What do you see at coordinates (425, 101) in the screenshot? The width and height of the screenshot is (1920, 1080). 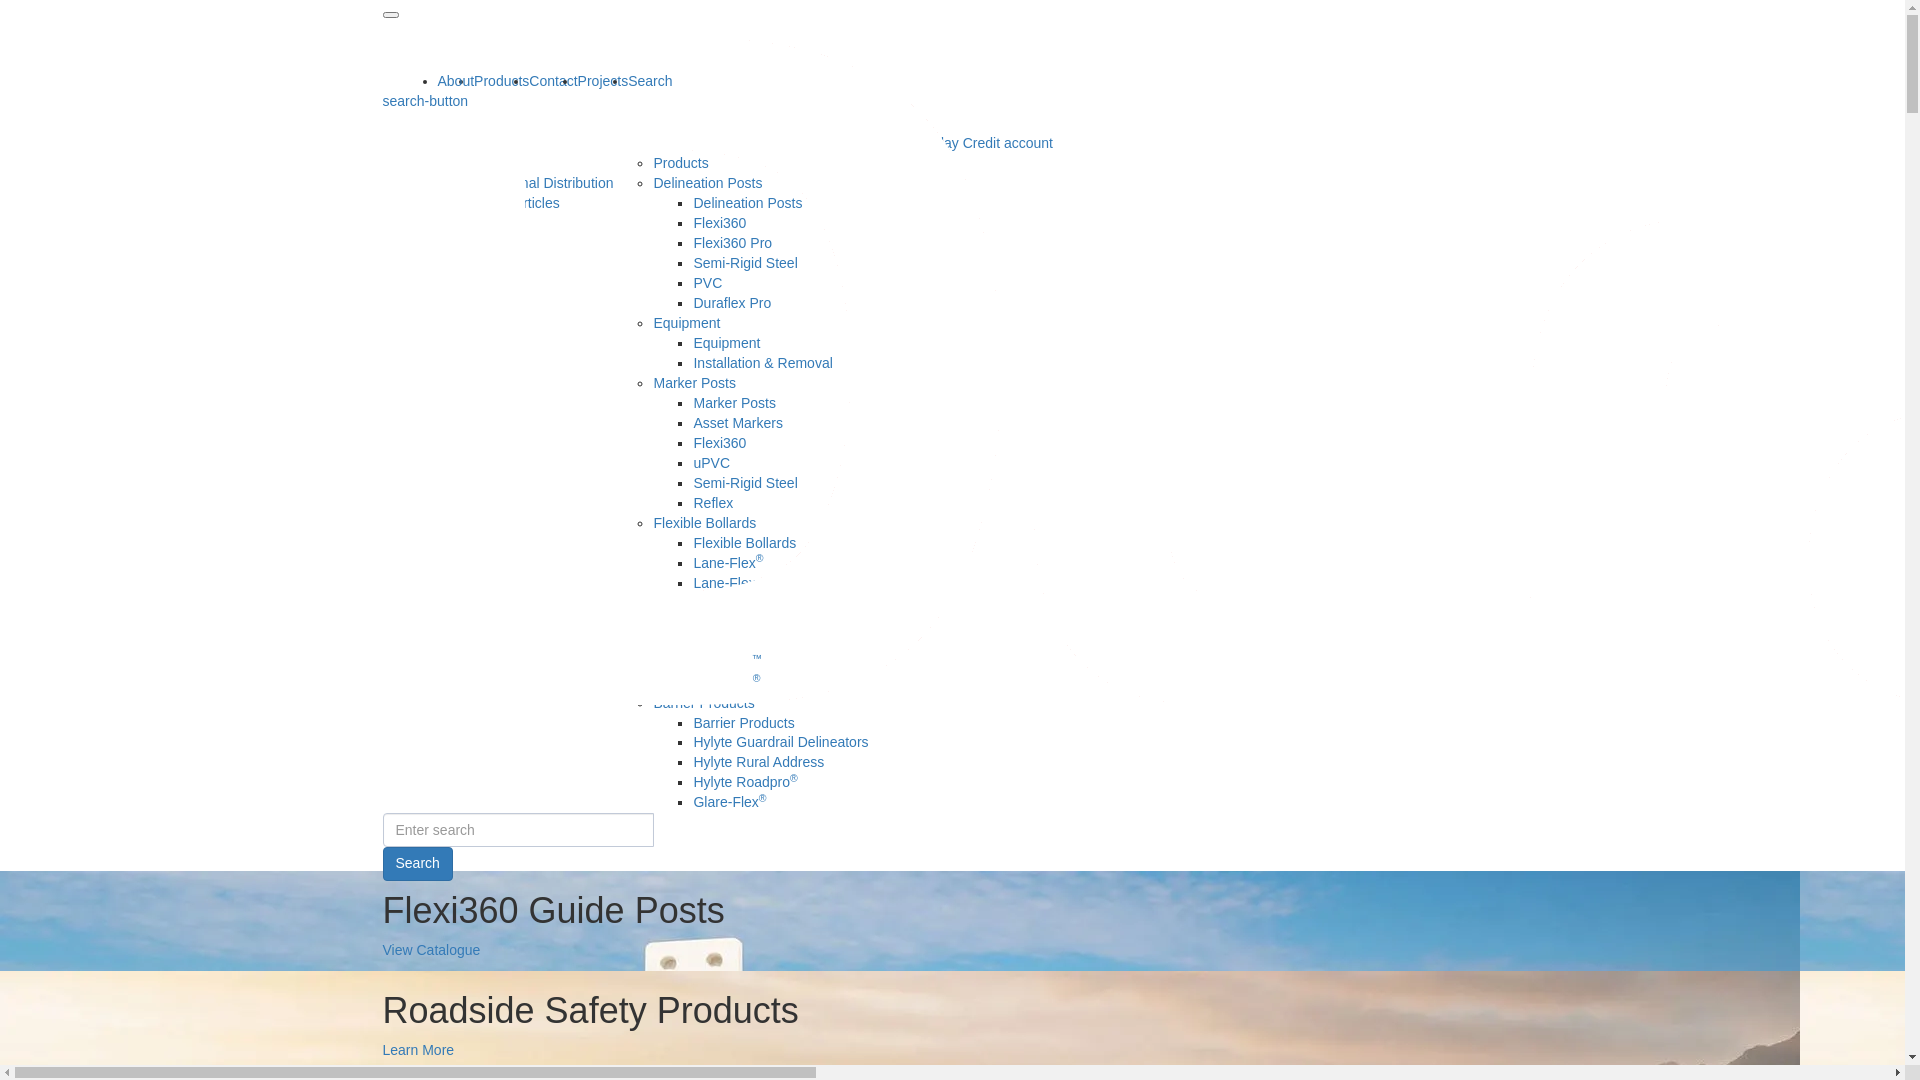 I see `search-button` at bounding box center [425, 101].